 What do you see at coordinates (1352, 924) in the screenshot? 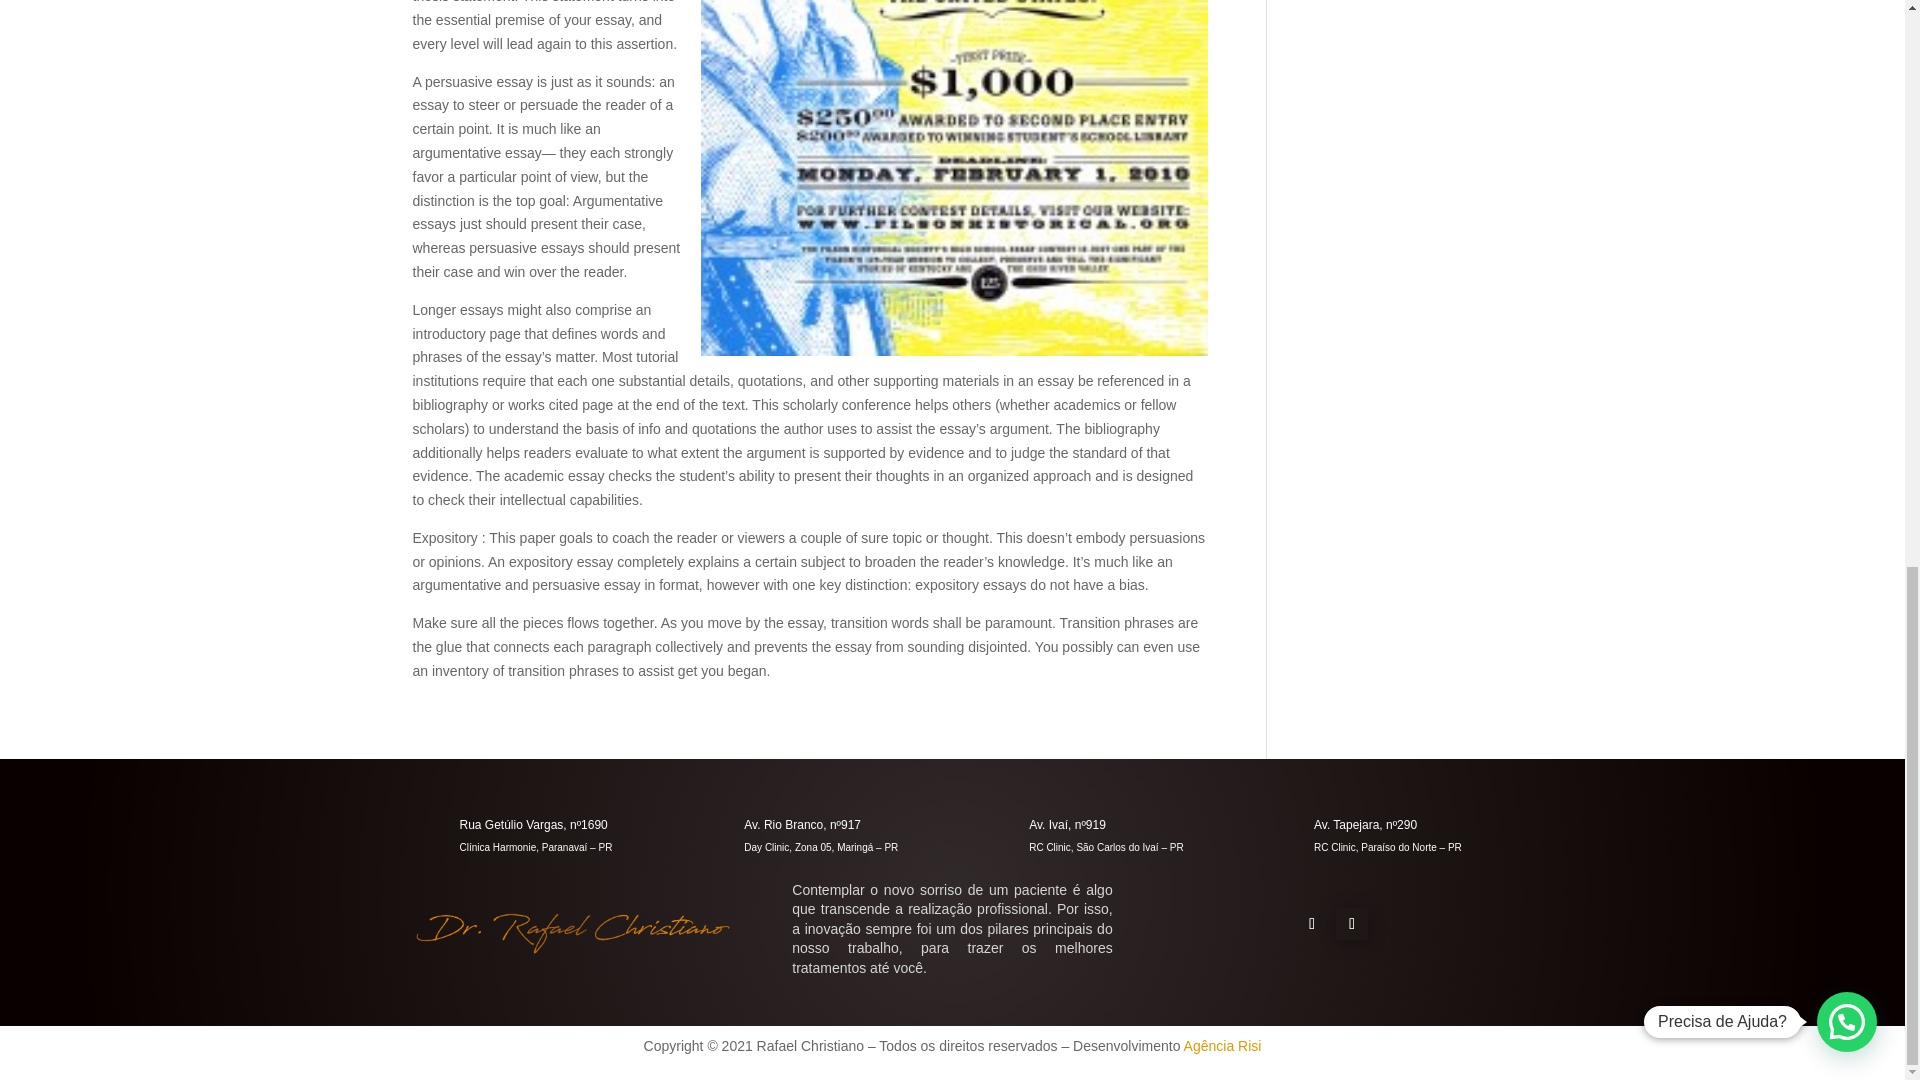
I see `Siga em Instagram` at bounding box center [1352, 924].